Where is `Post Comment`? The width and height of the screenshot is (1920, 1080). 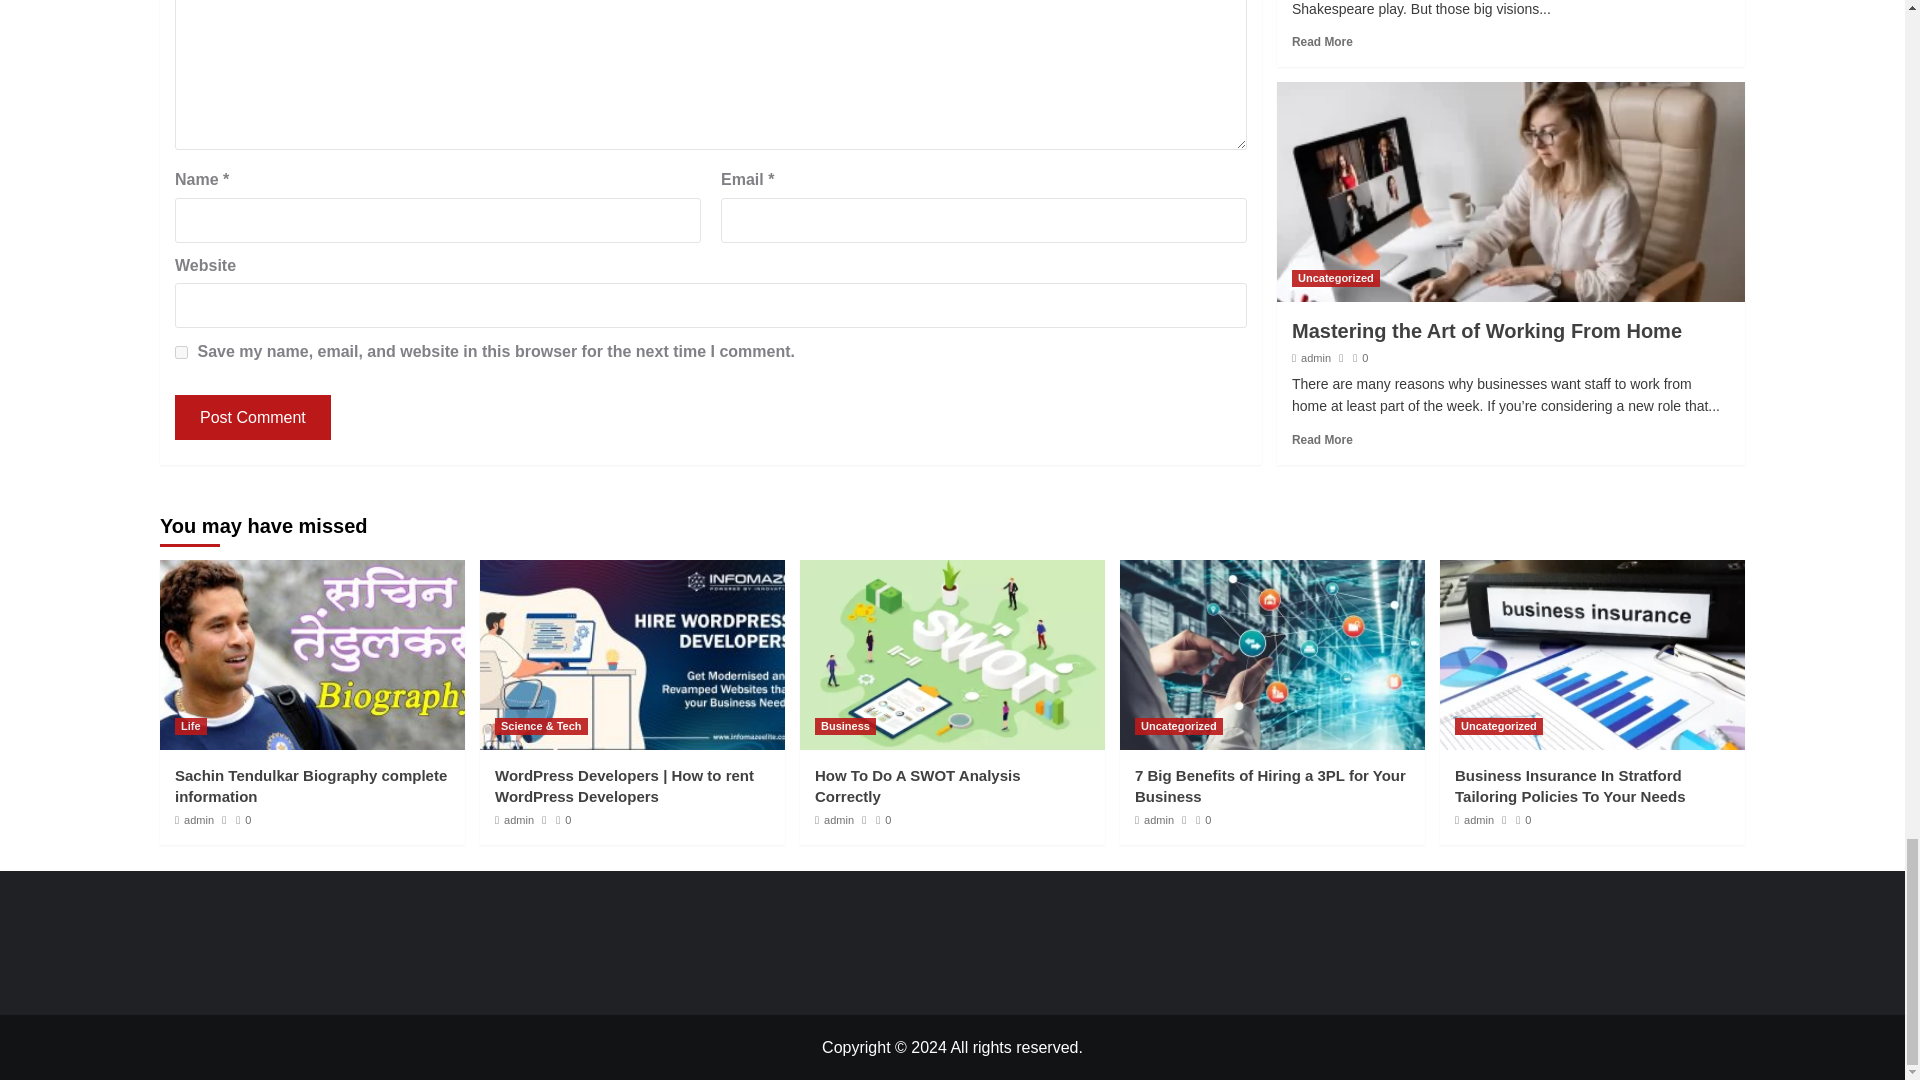 Post Comment is located at coordinates (252, 417).